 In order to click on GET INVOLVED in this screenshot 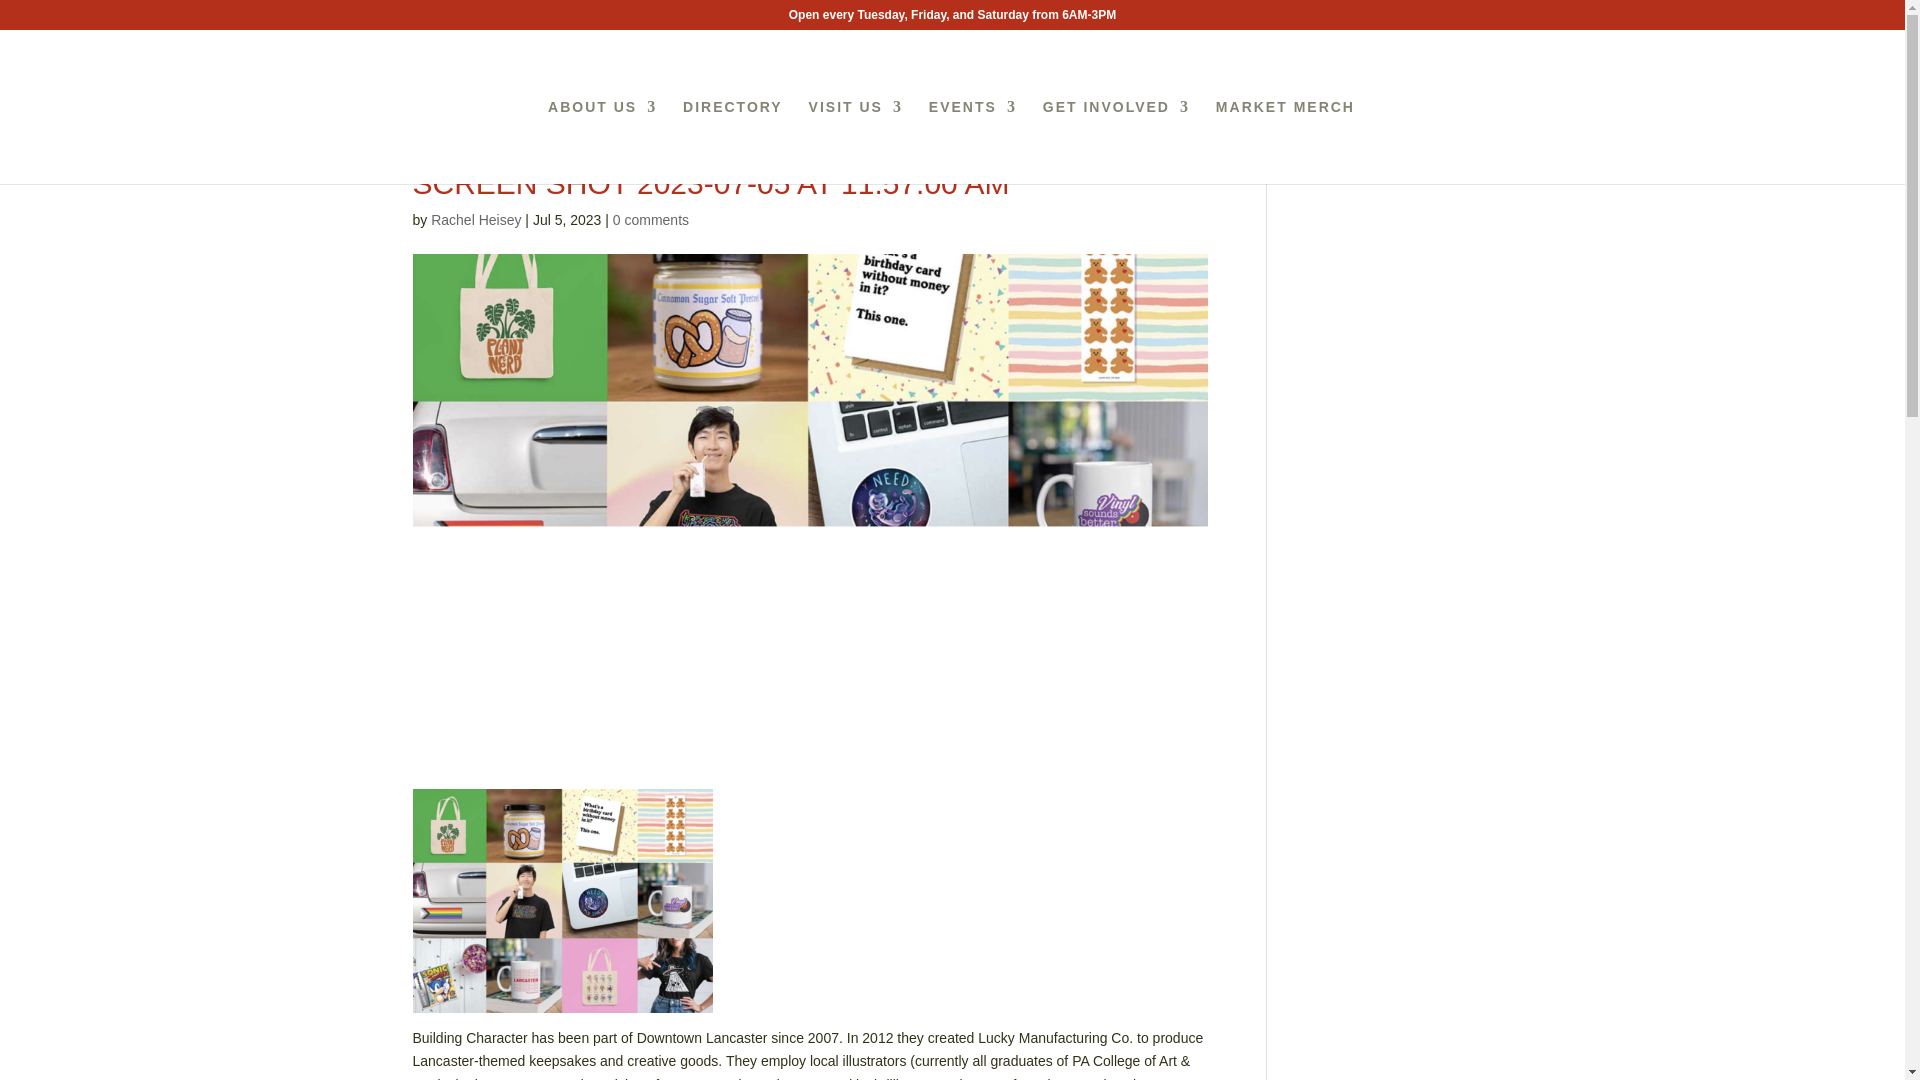, I will do `click(1116, 142)`.